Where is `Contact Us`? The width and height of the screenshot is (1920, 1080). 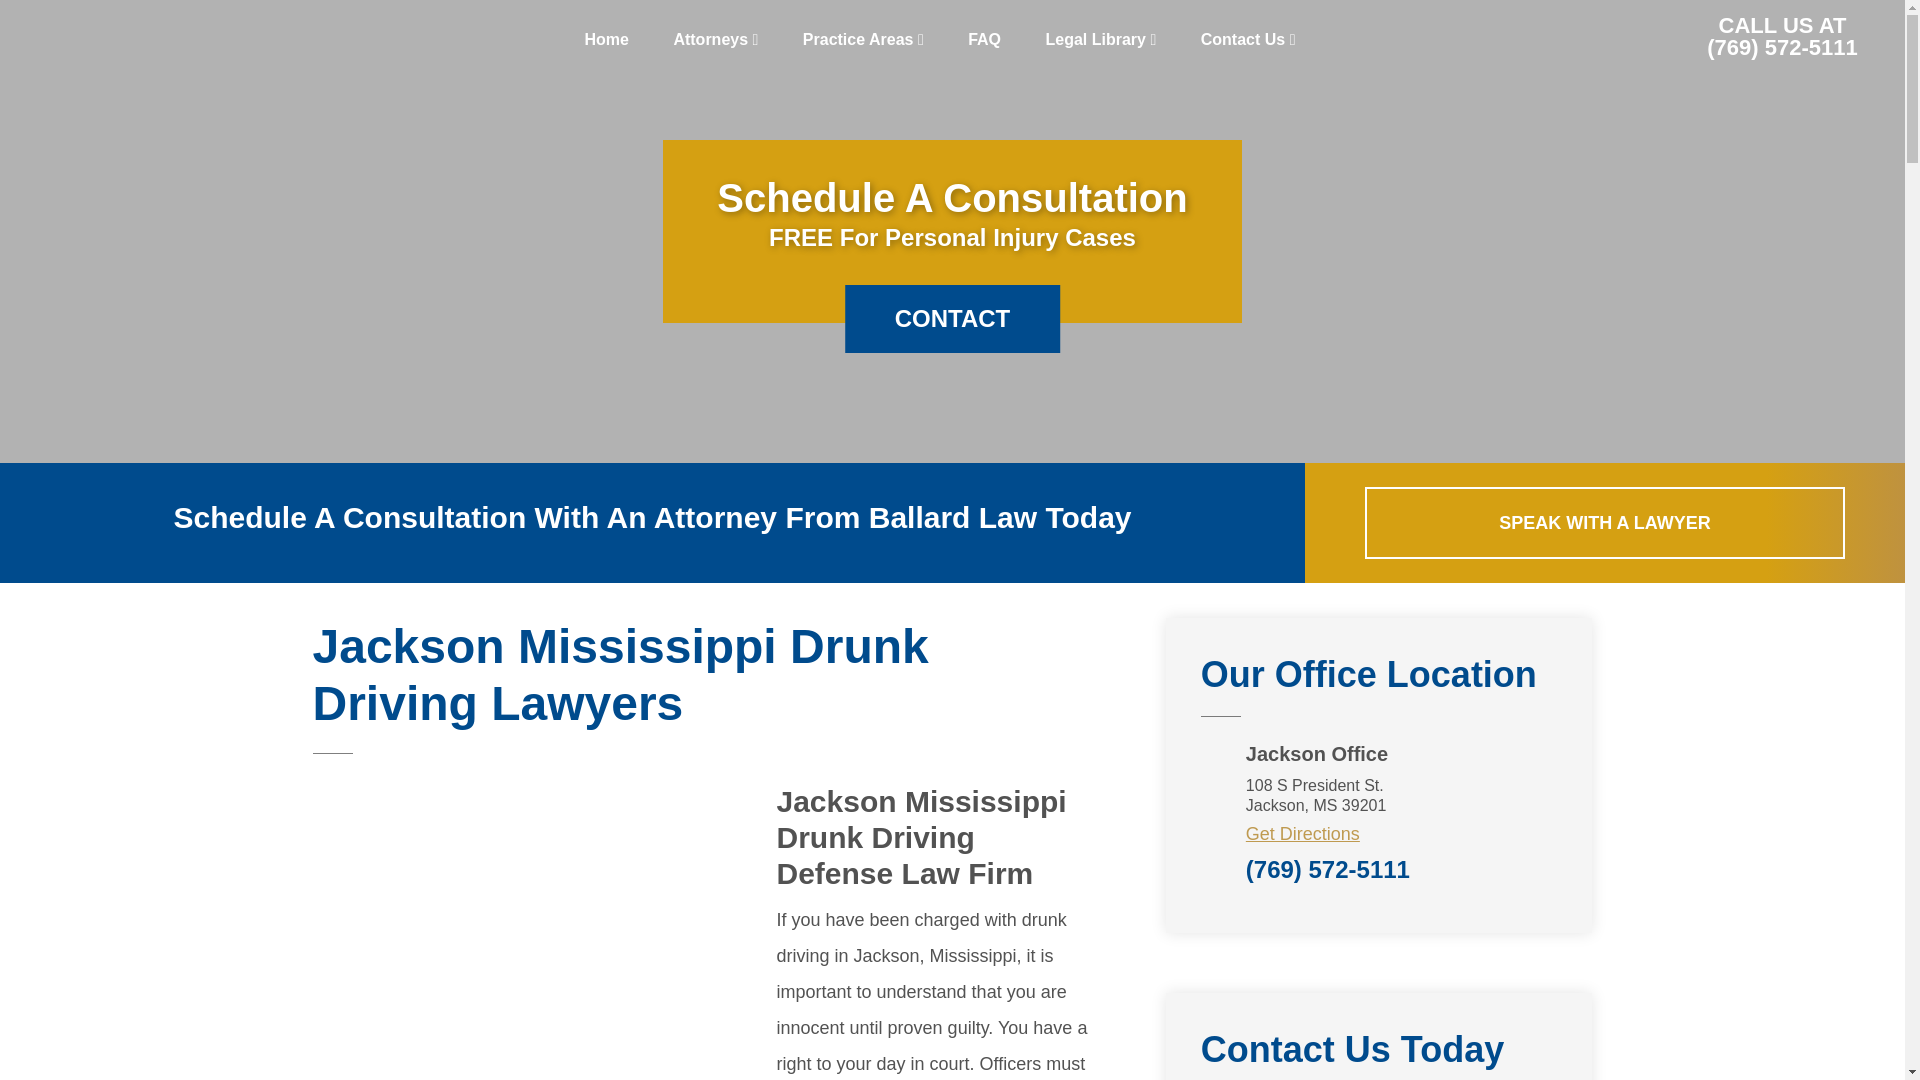 Contact Us is located at coordinates (1248, 40).